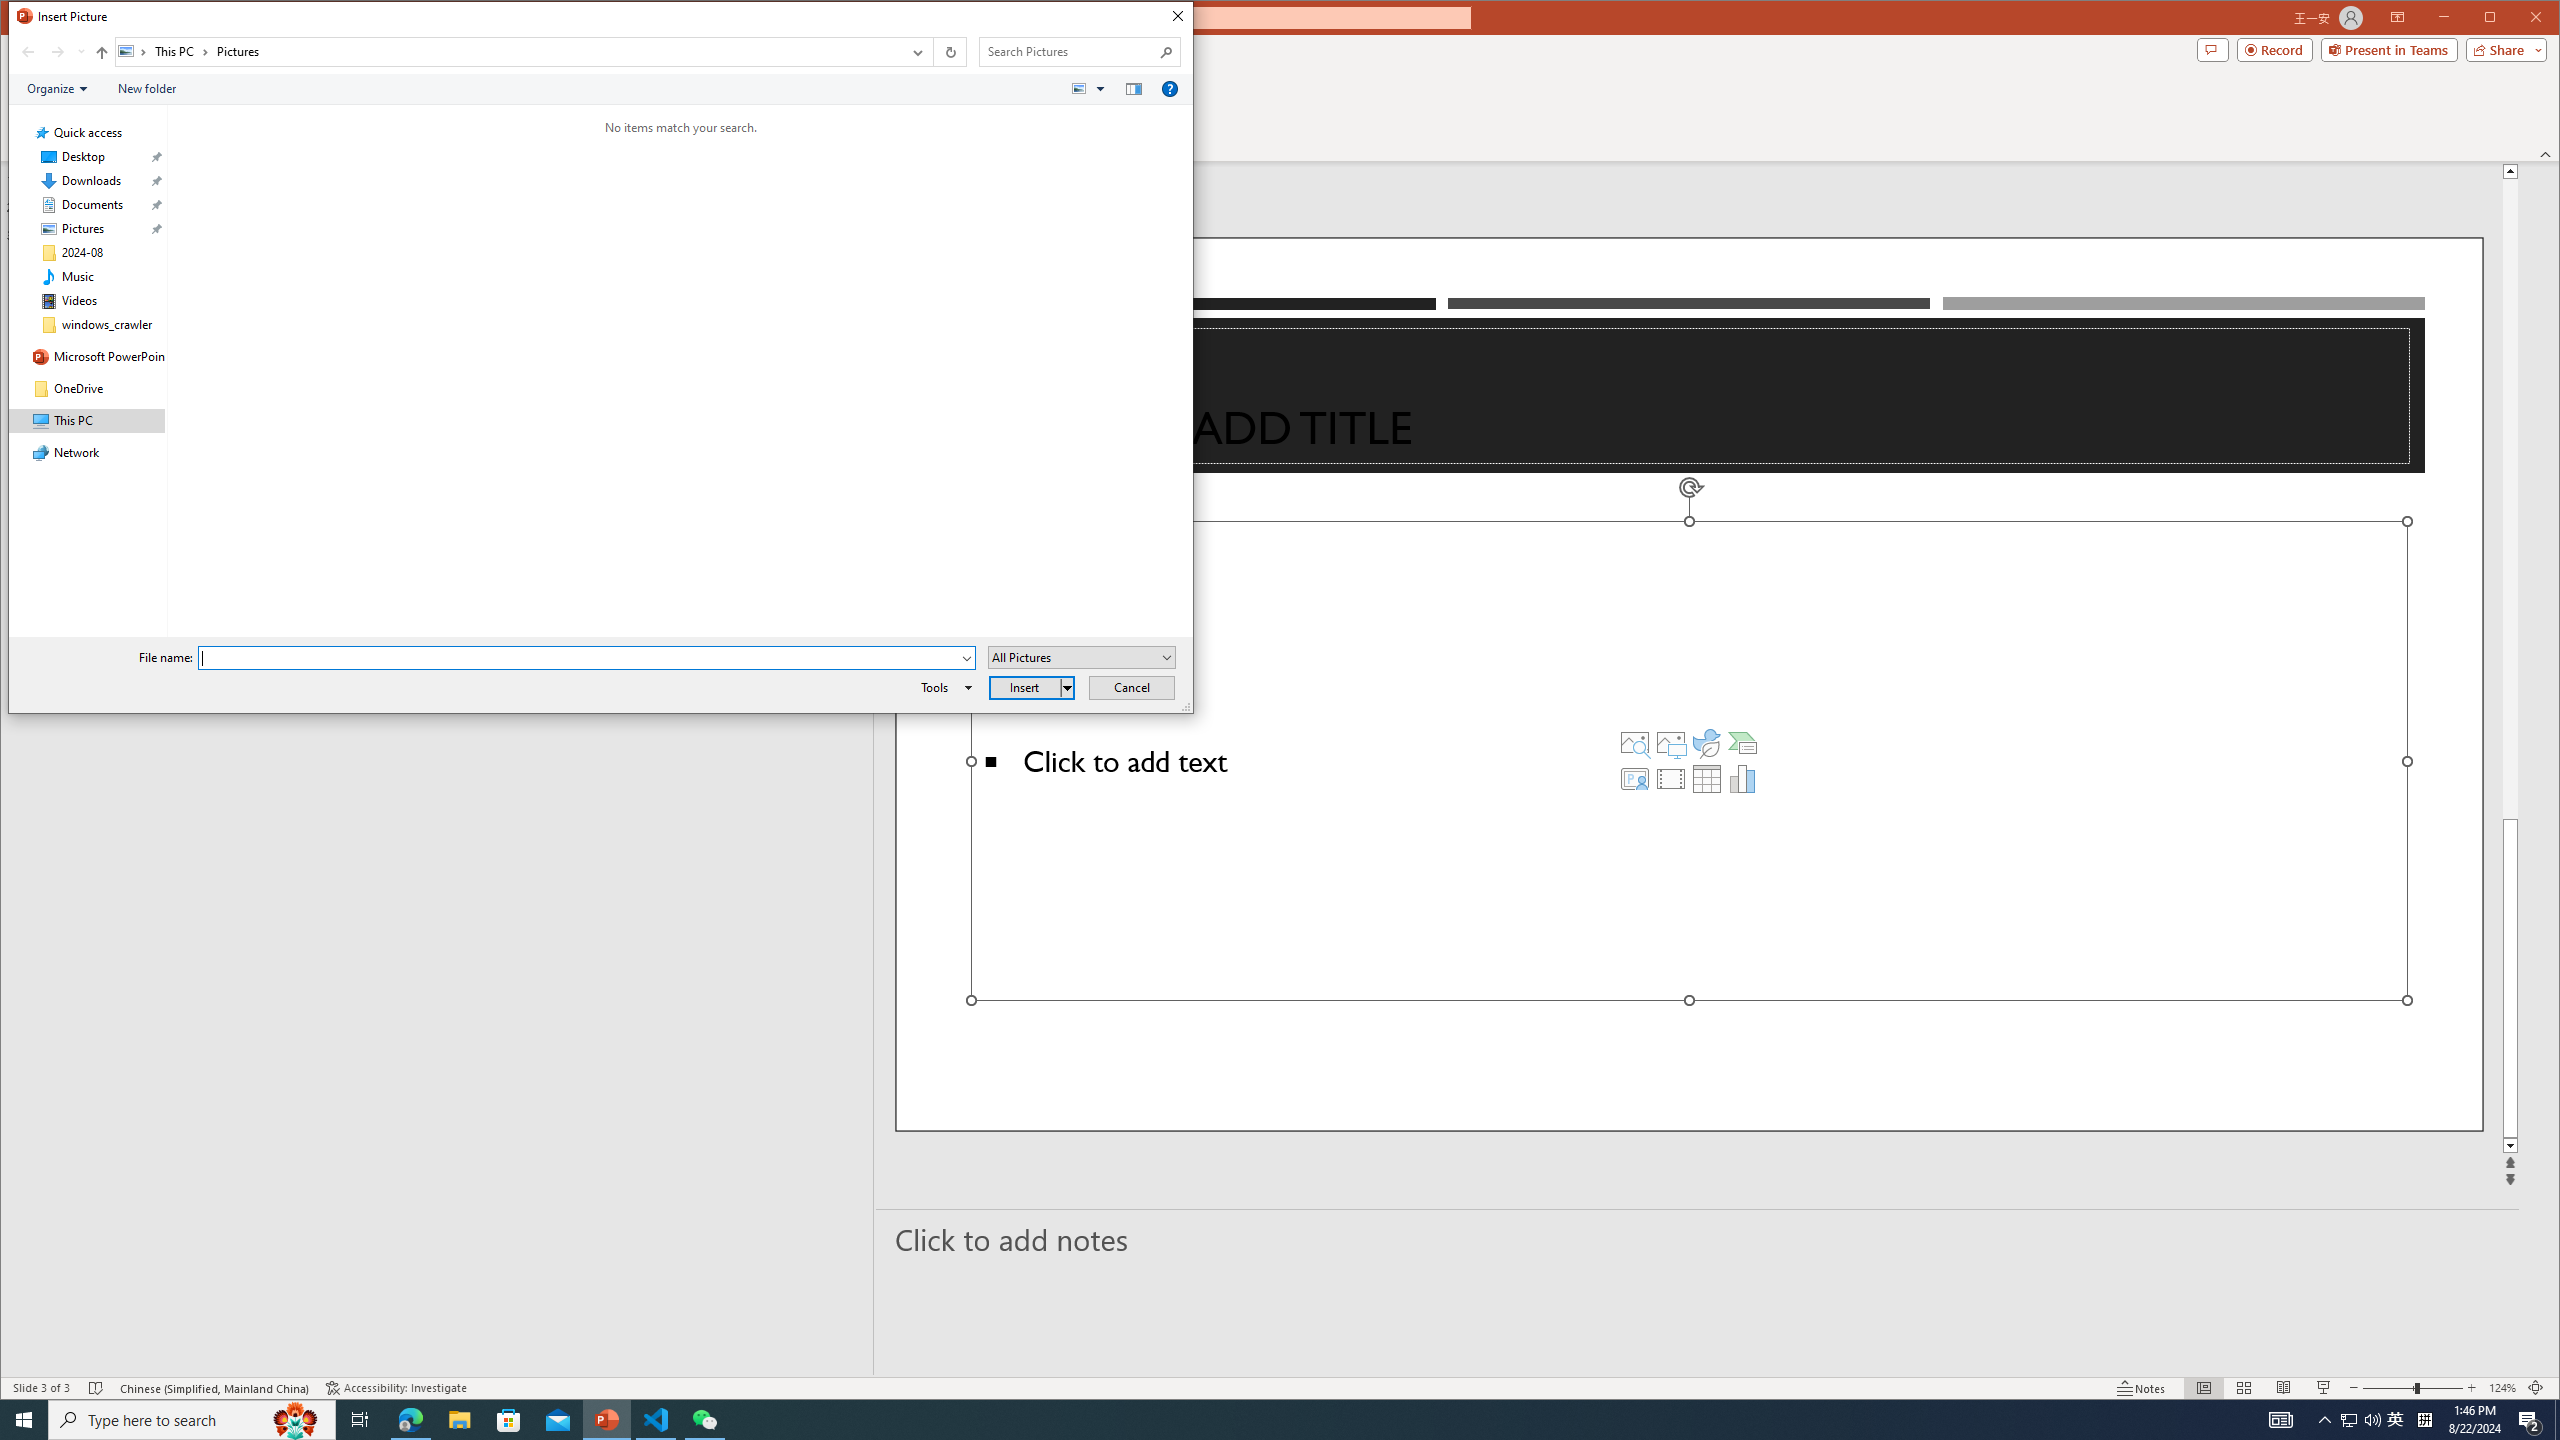  What do you see at coordinates (2536, 1388) in the screenshot?
I see `Zoom to Fit ` at bounding box center [2536, 1388].